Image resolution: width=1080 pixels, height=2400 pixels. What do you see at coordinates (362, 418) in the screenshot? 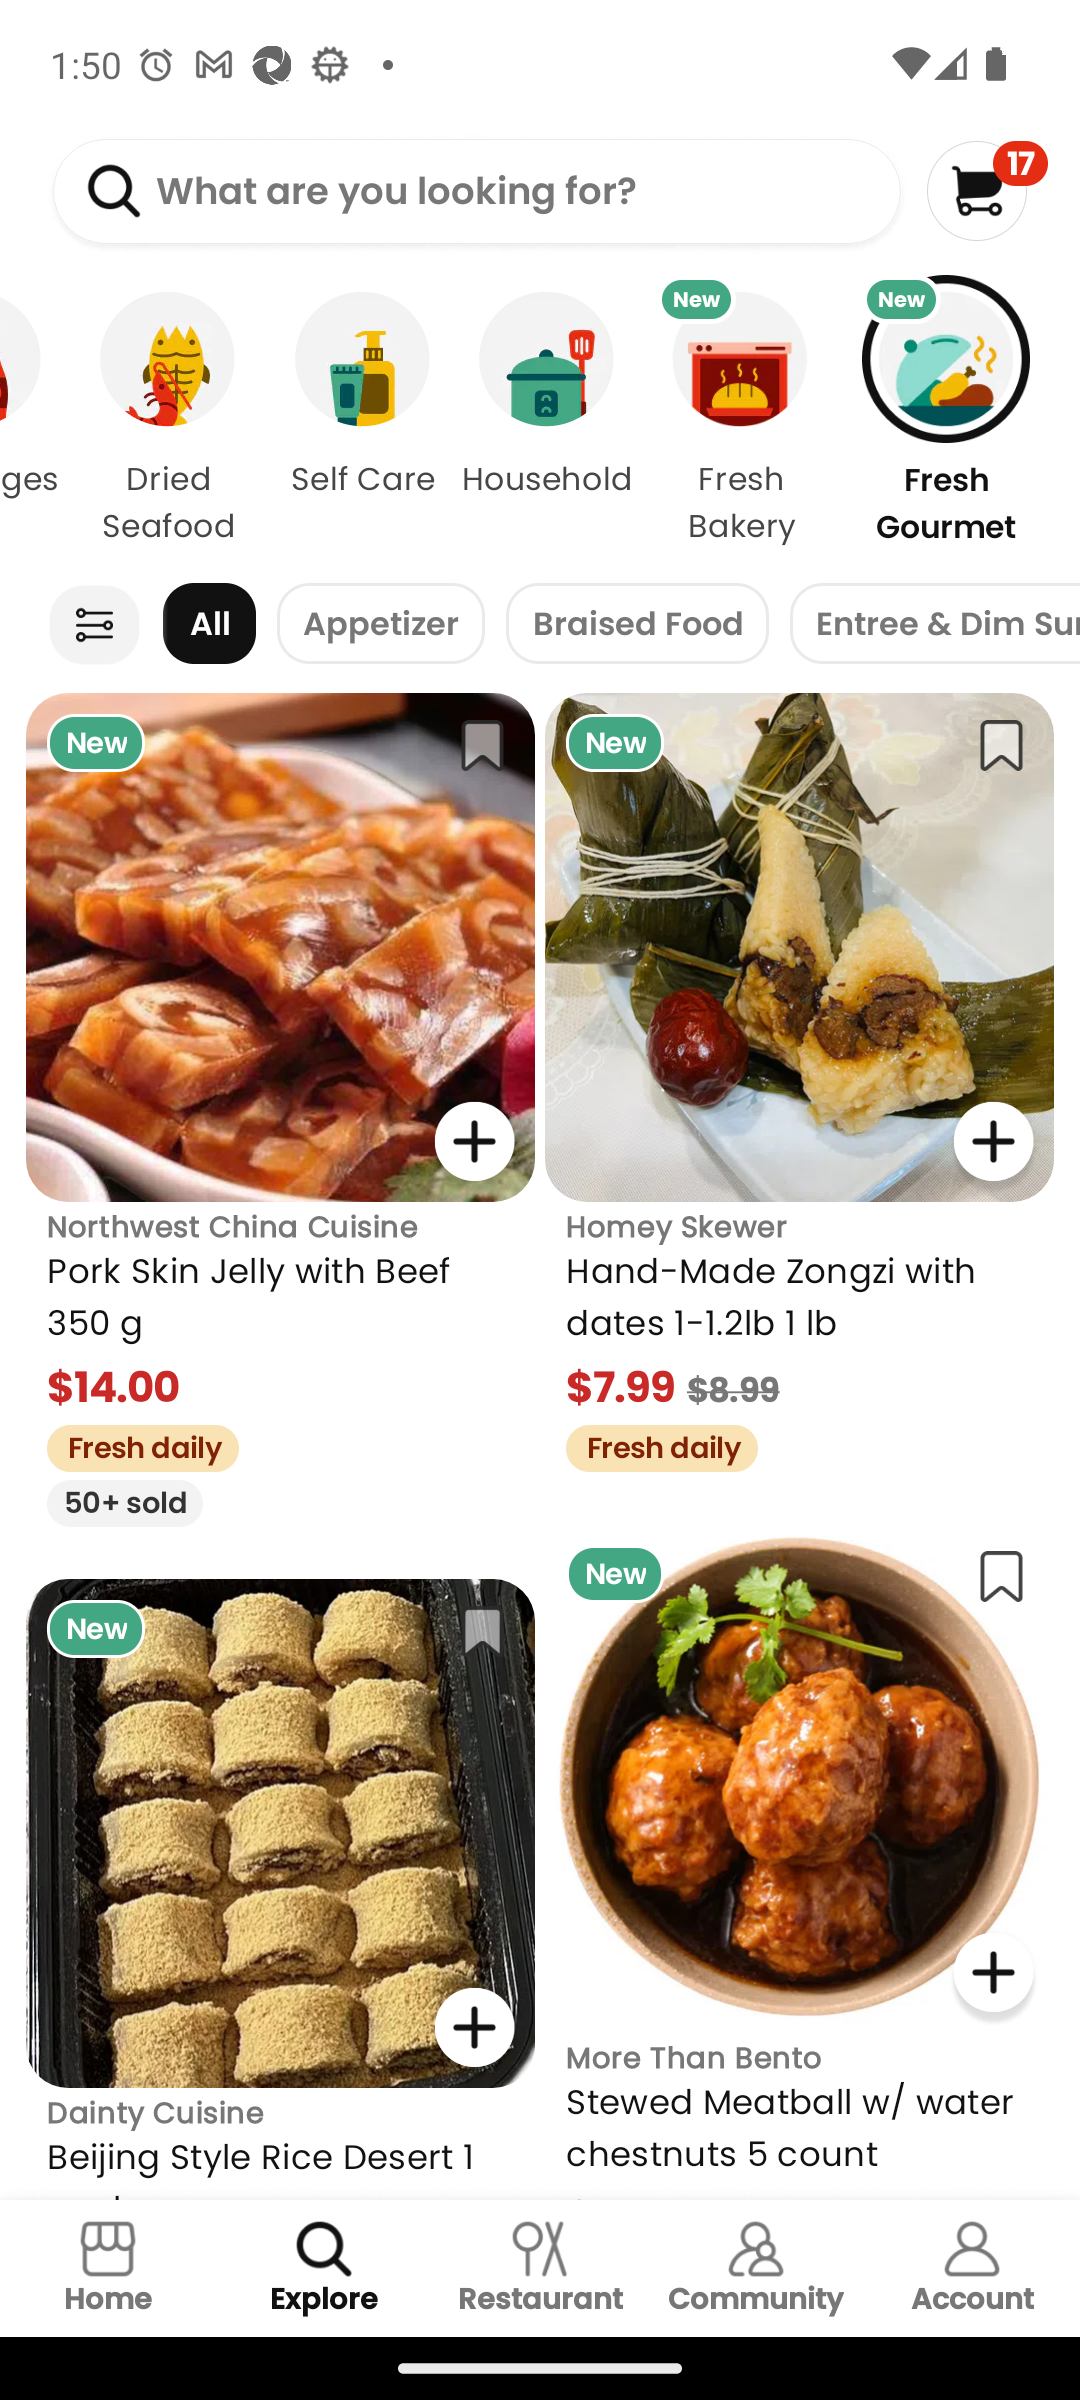
I see `Self Care` at bounding box center [362, 418].